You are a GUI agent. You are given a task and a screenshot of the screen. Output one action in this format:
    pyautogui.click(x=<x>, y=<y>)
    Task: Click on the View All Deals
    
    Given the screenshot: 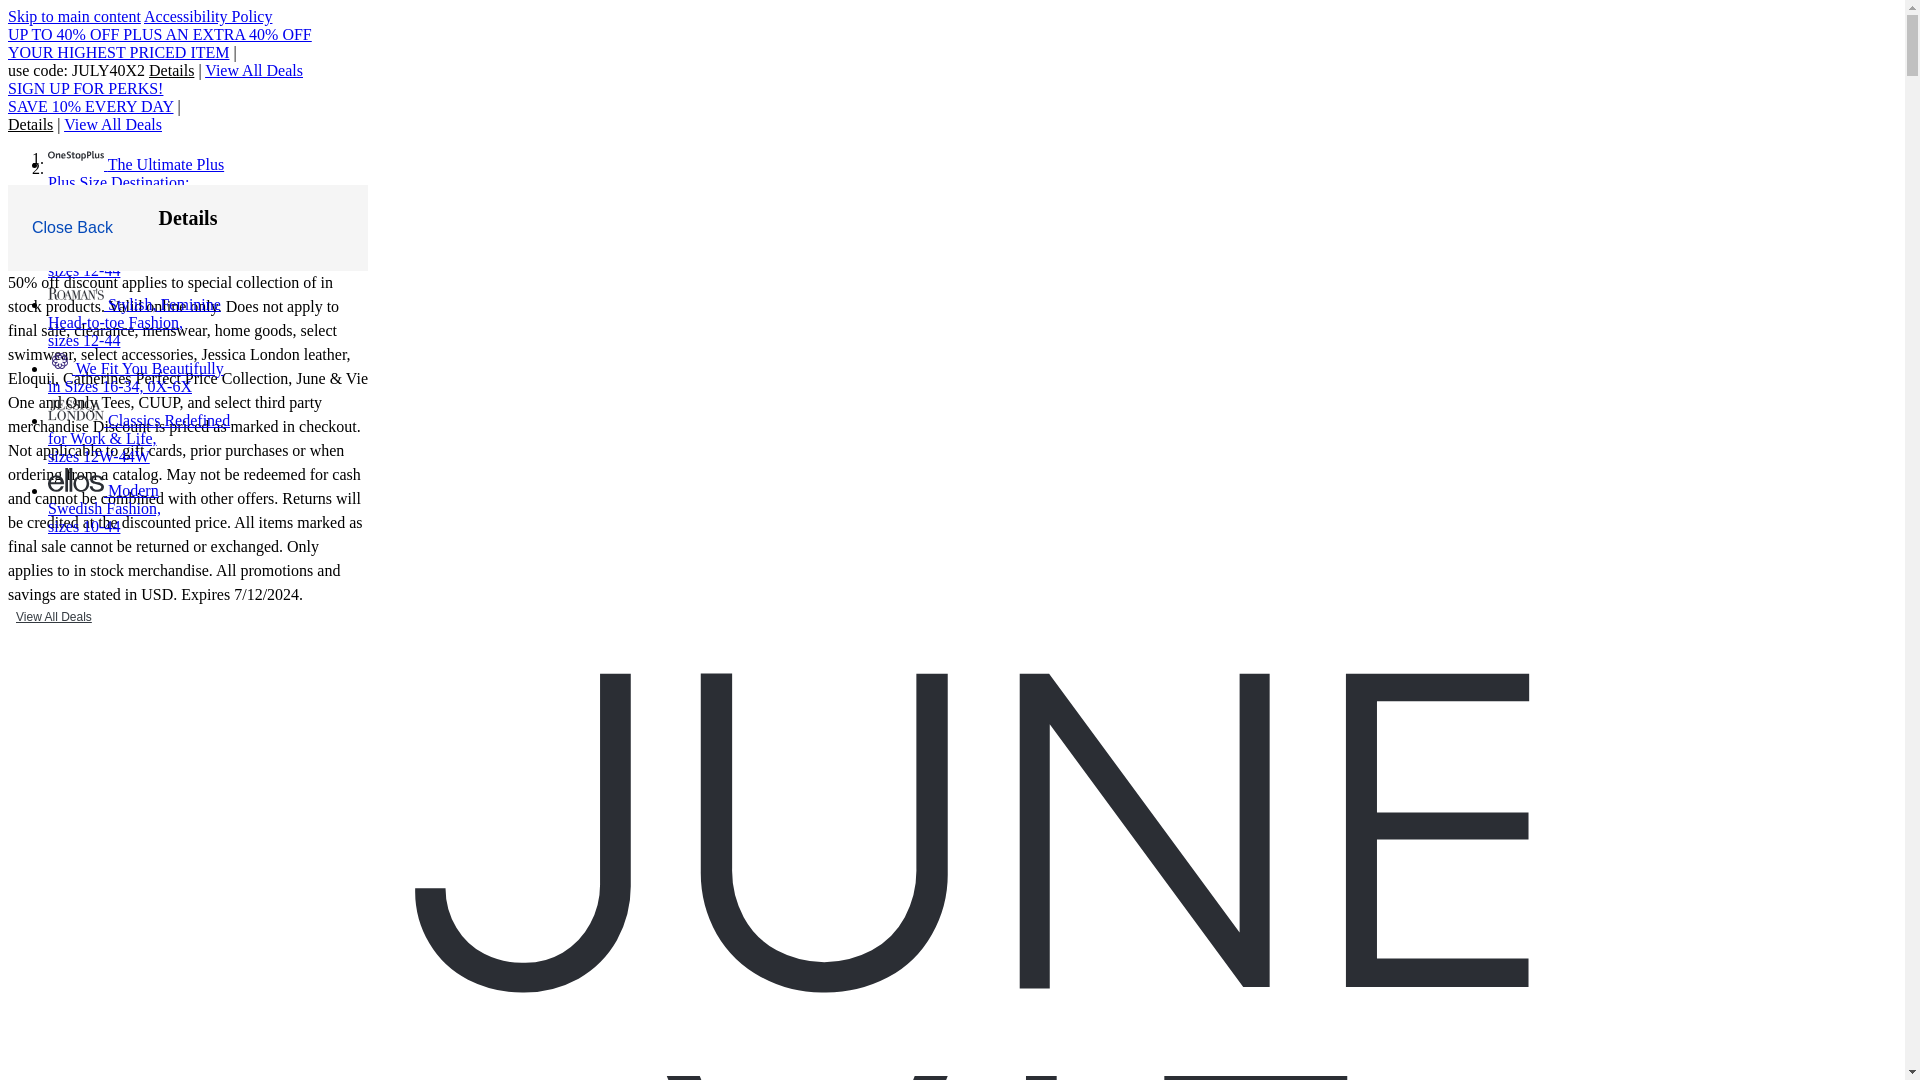 What is the action you would take?
    pyautogui.click(x=254, y=70)
    